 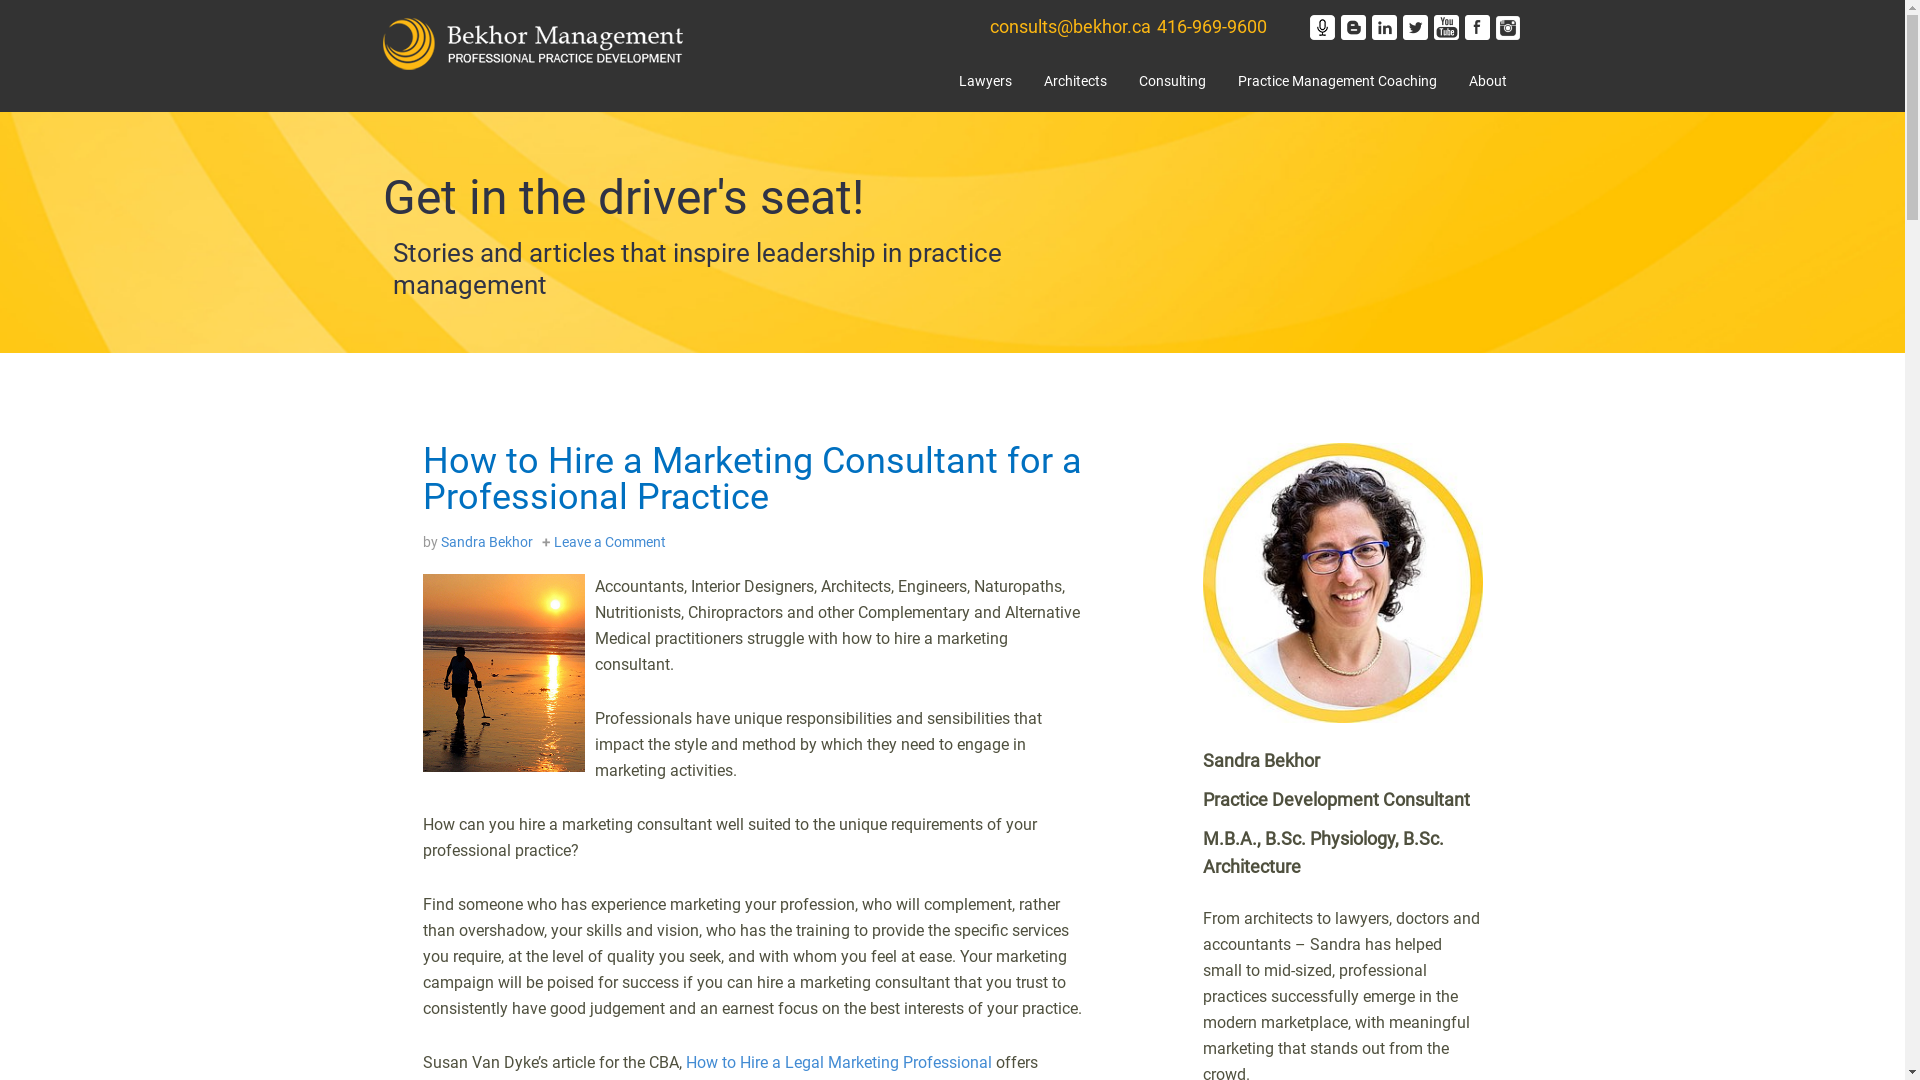 I want to click on Leave a Comment, so click(x=610, y=542).